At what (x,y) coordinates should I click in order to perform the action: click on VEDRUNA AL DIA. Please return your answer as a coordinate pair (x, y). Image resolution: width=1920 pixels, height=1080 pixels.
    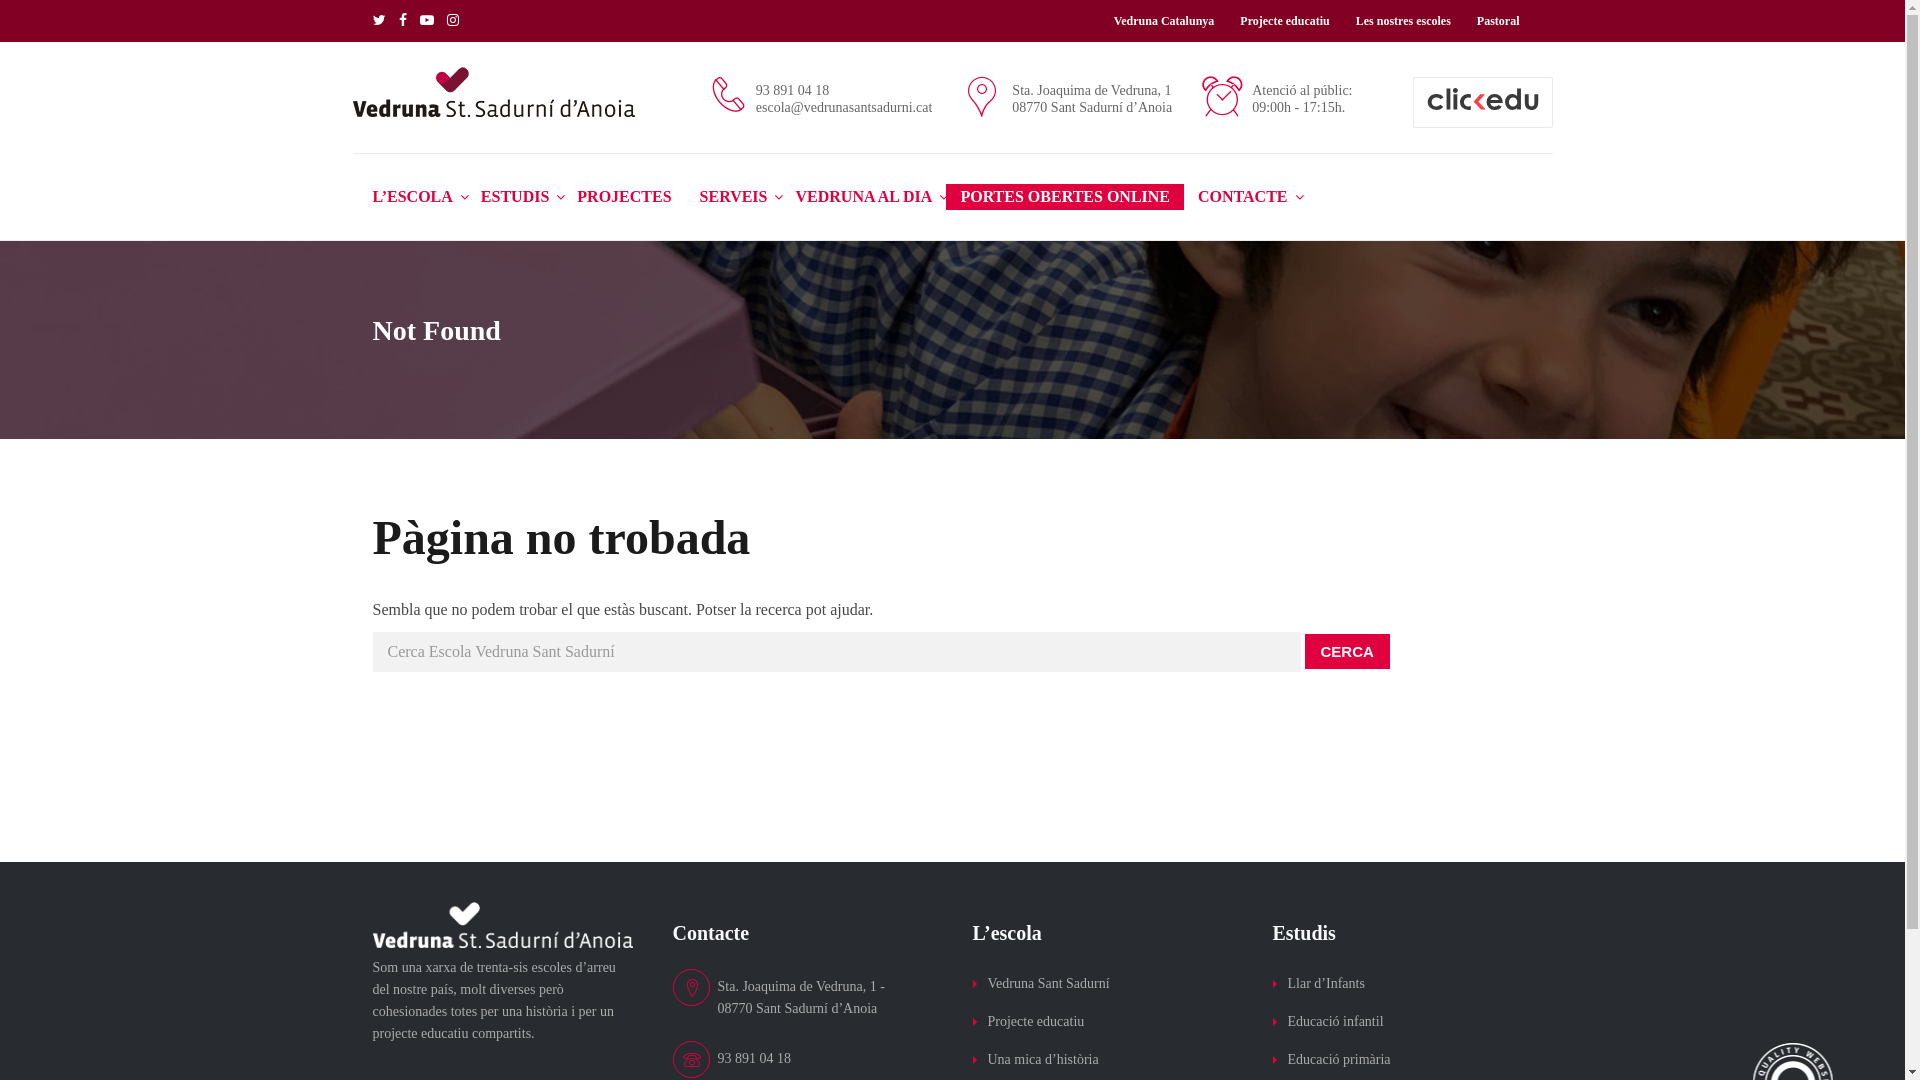
    Looking at the image, I should click on (864, 197).